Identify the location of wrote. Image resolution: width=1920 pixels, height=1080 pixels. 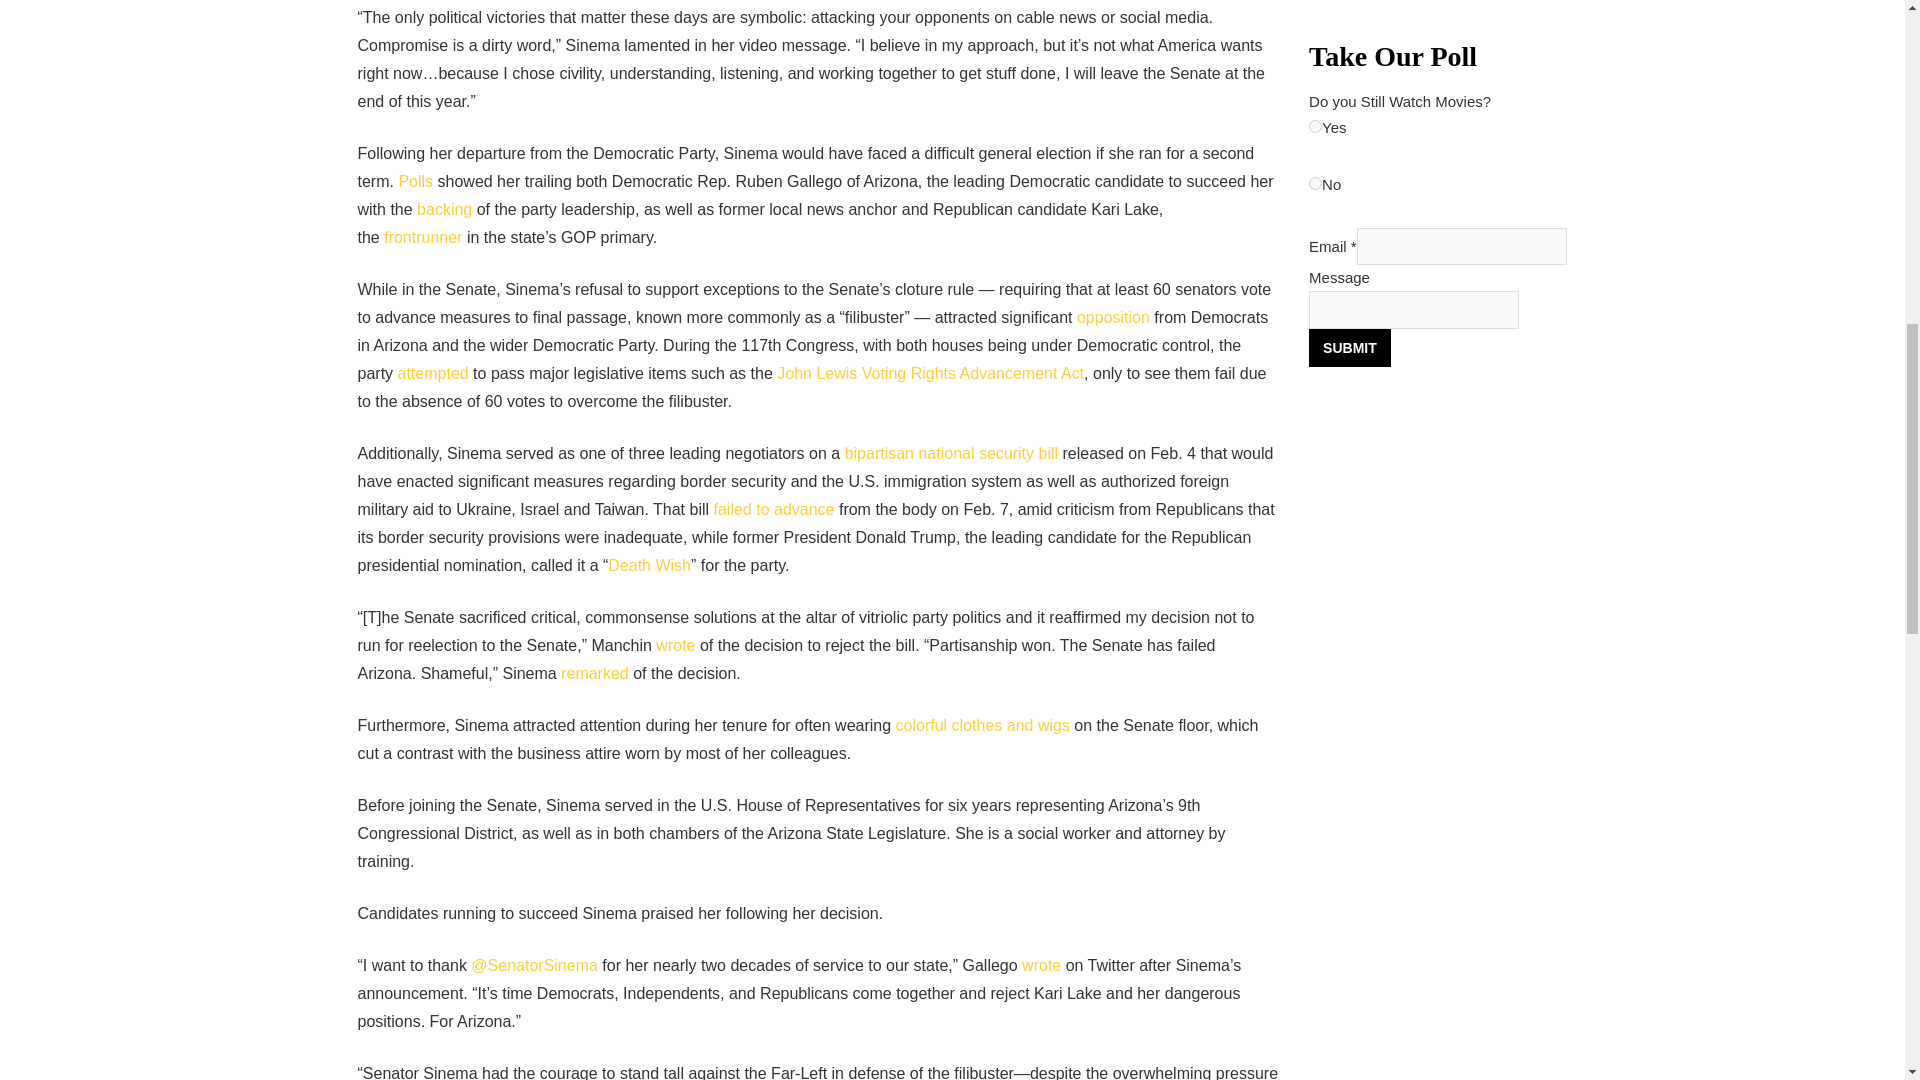
(676, 646).